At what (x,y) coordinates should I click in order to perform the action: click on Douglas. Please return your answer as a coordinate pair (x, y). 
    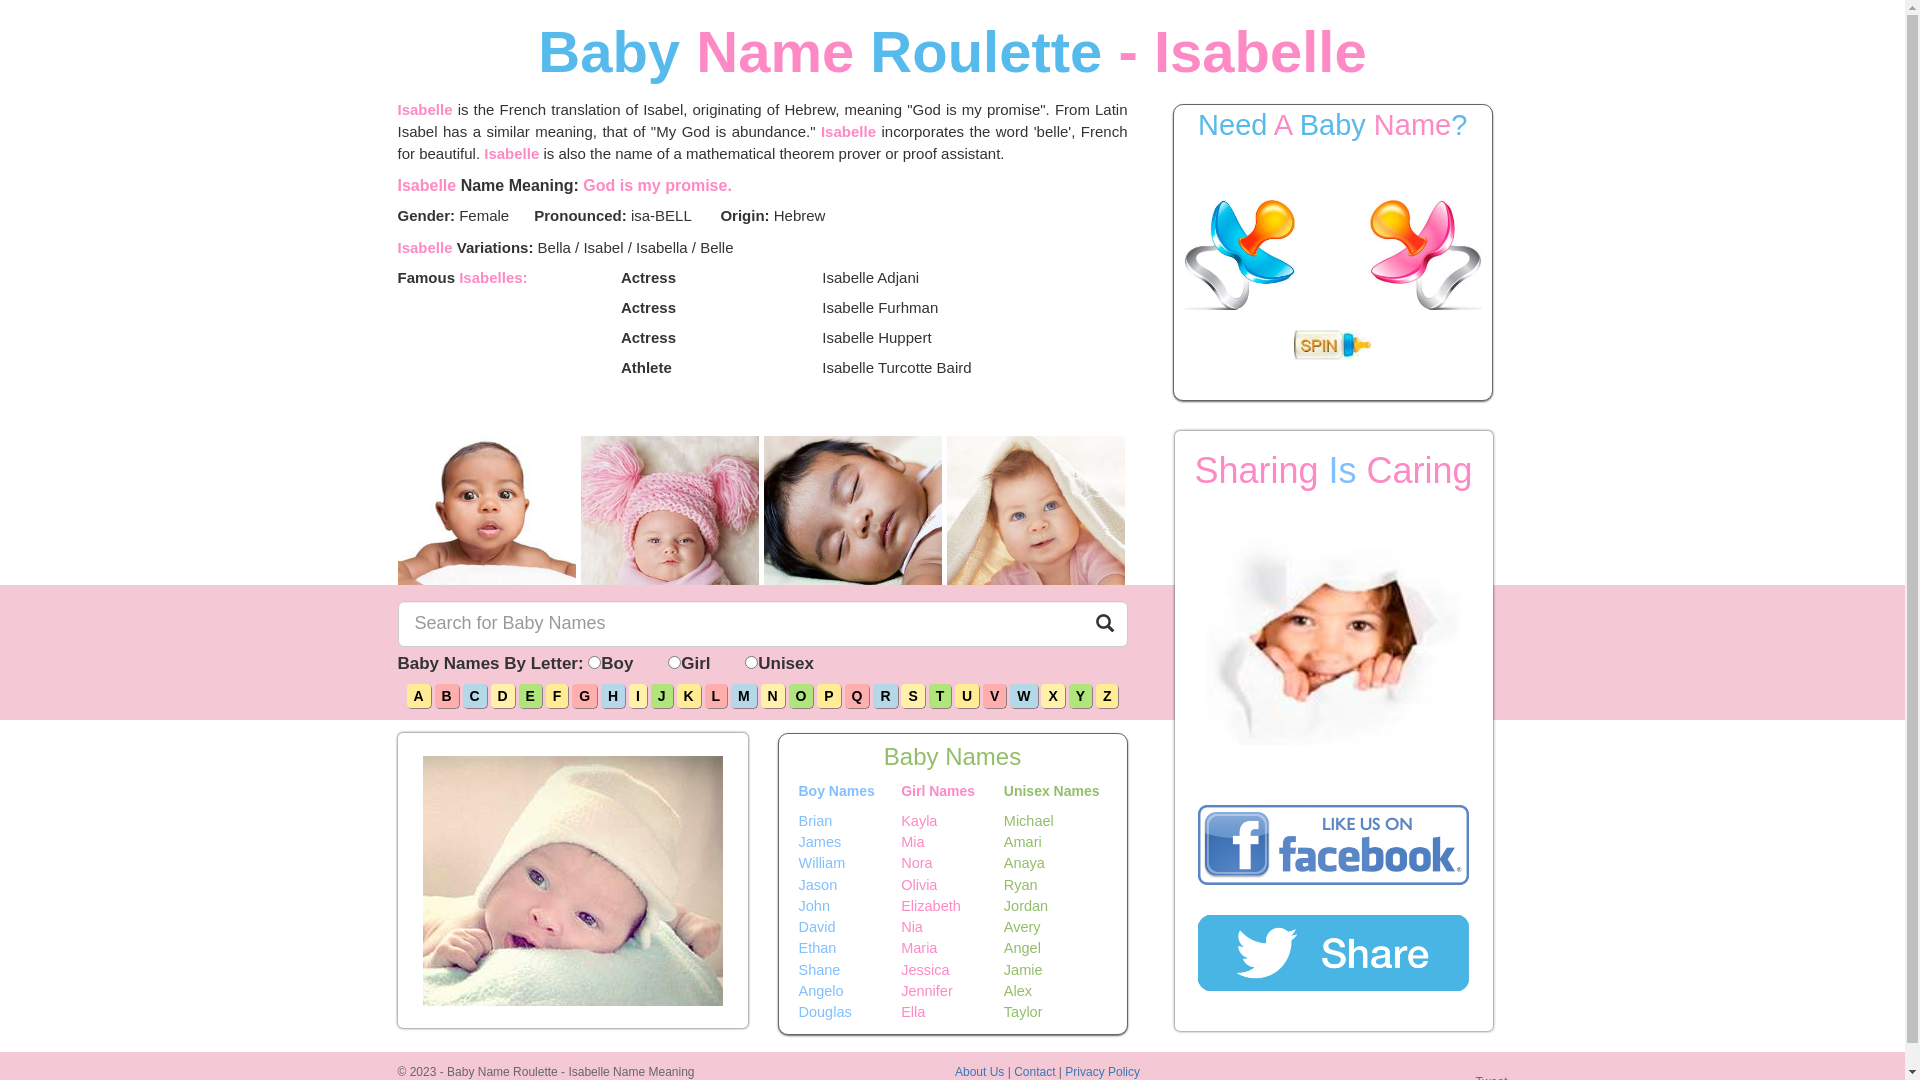
    Looking at the image, I should click on (850, 1012).